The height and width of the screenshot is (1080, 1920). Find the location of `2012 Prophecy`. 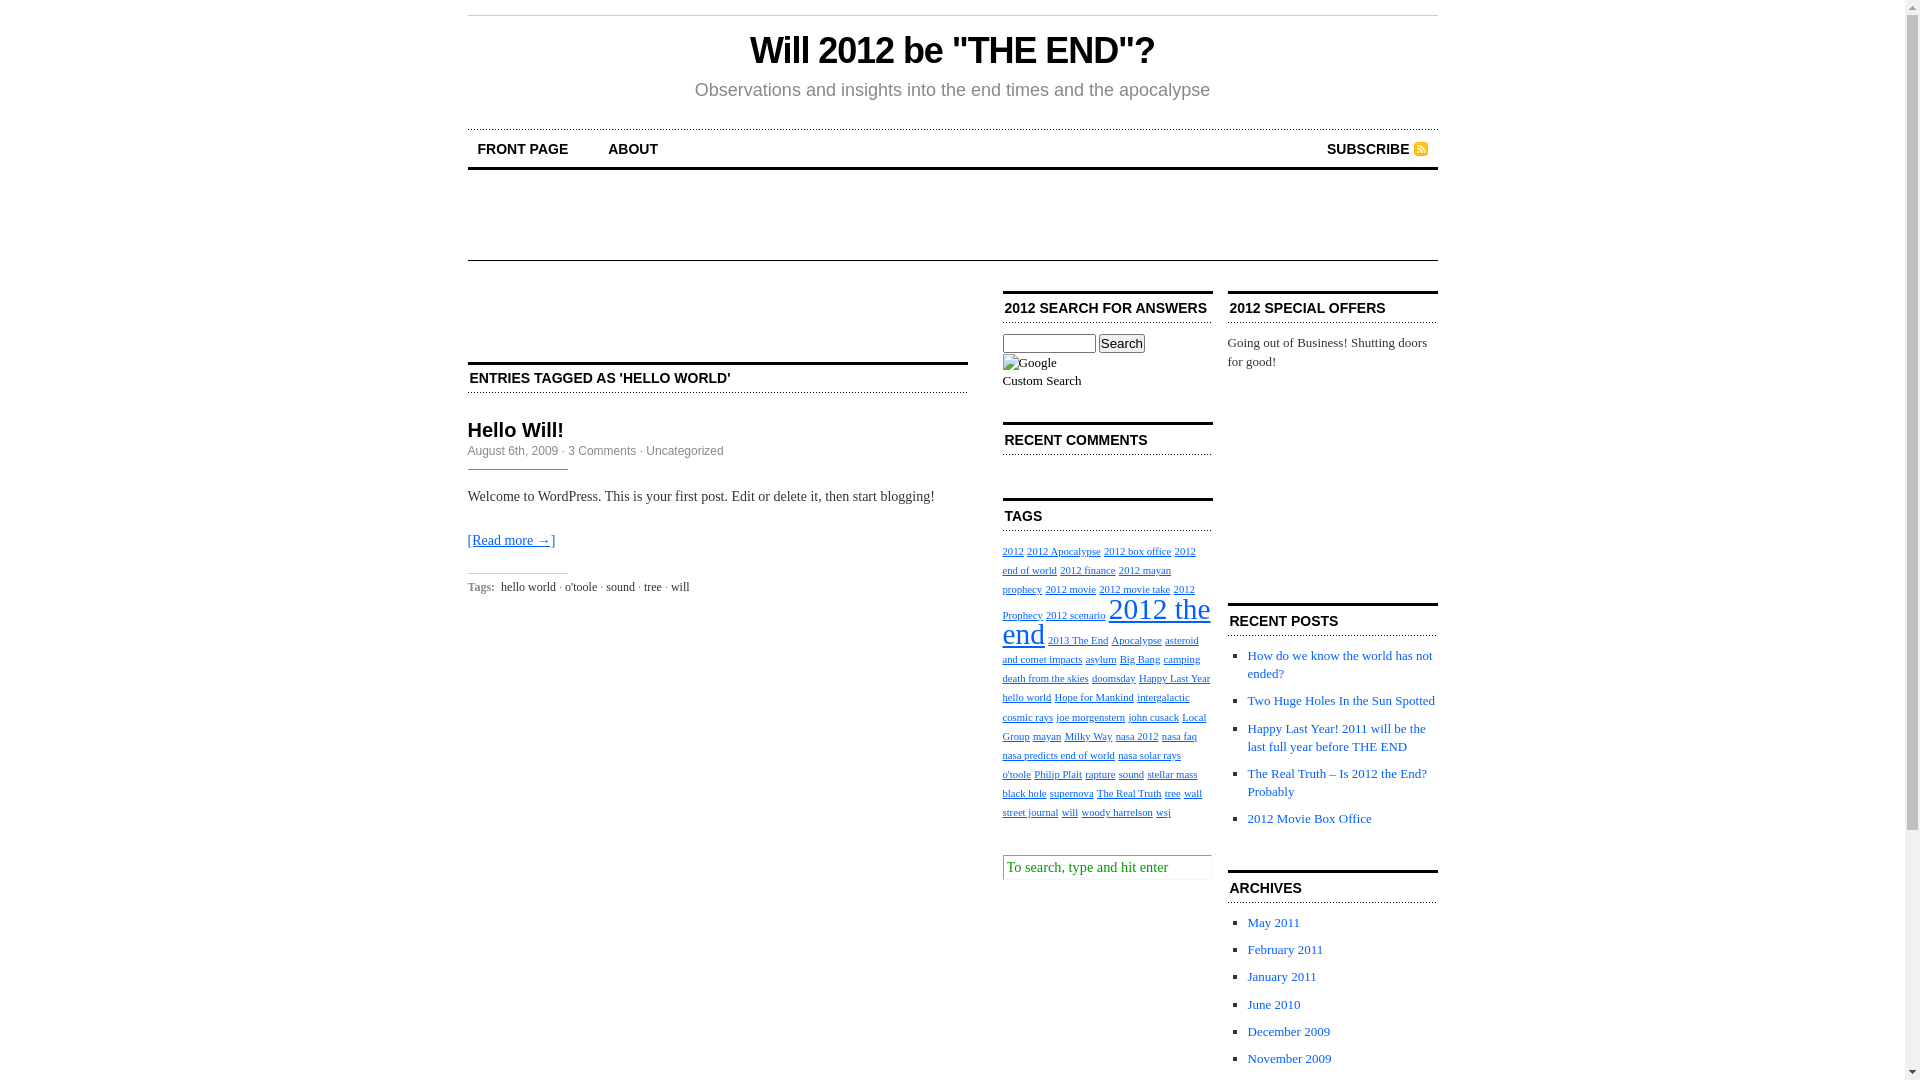

2012 Prophecy is located at coordinates (1098, 602).